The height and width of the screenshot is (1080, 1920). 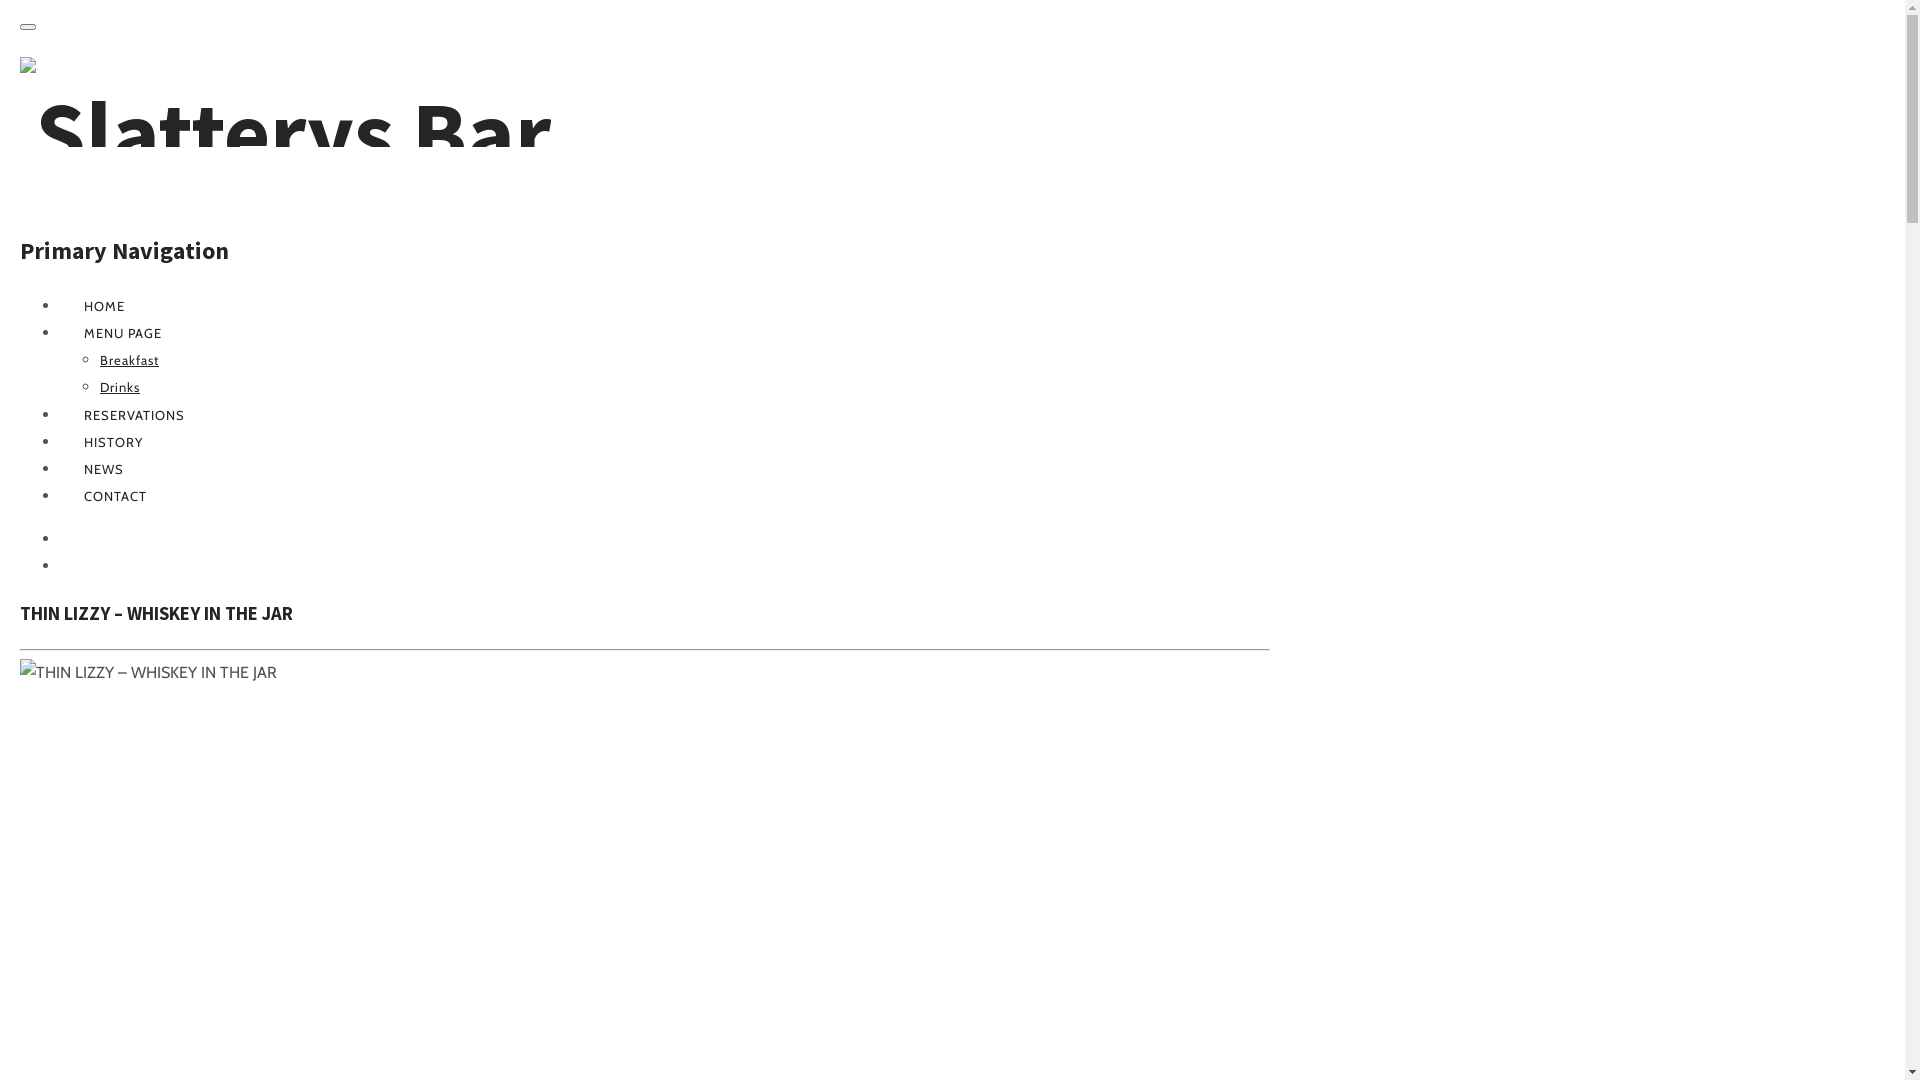 What do you see at coordinates (123, 333) in the screenshot?
I see `MENU PAGE` at bounding box center [123, 333].